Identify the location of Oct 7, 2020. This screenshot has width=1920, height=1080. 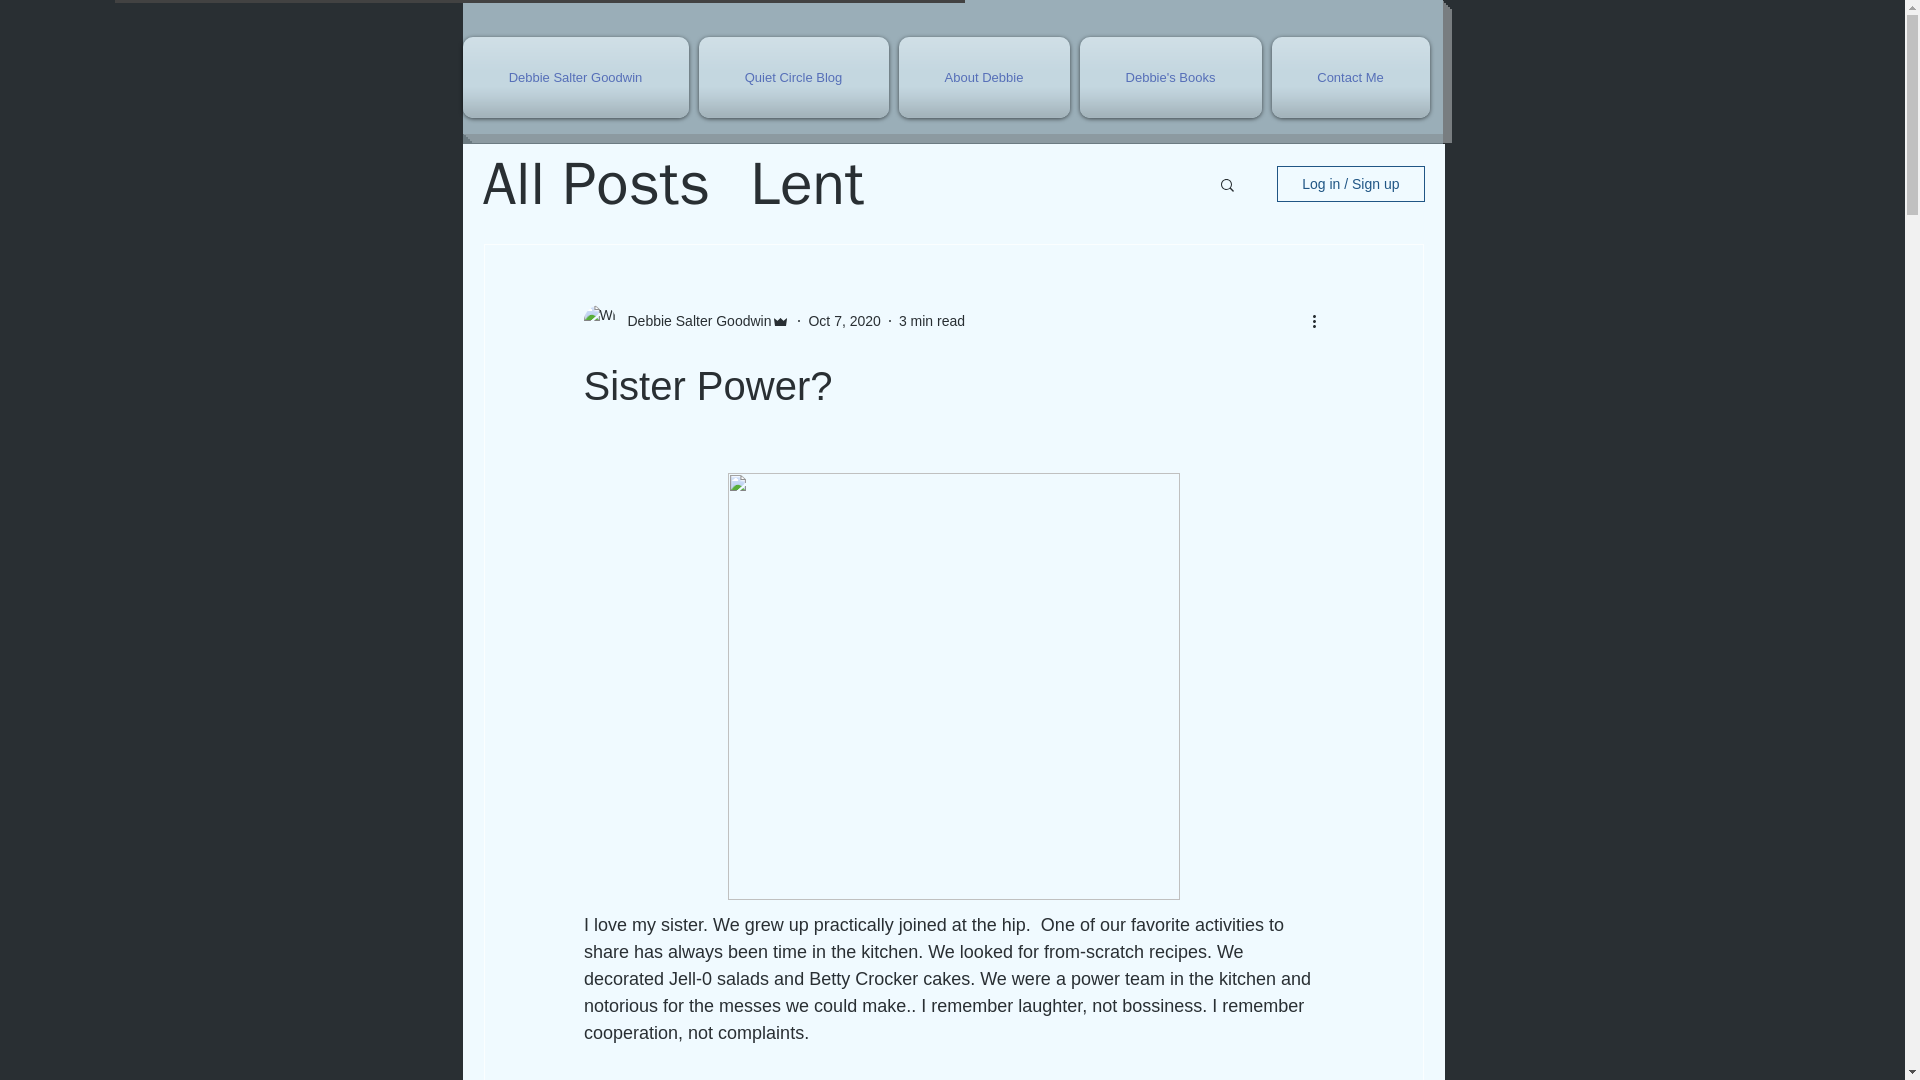
(844, 320).